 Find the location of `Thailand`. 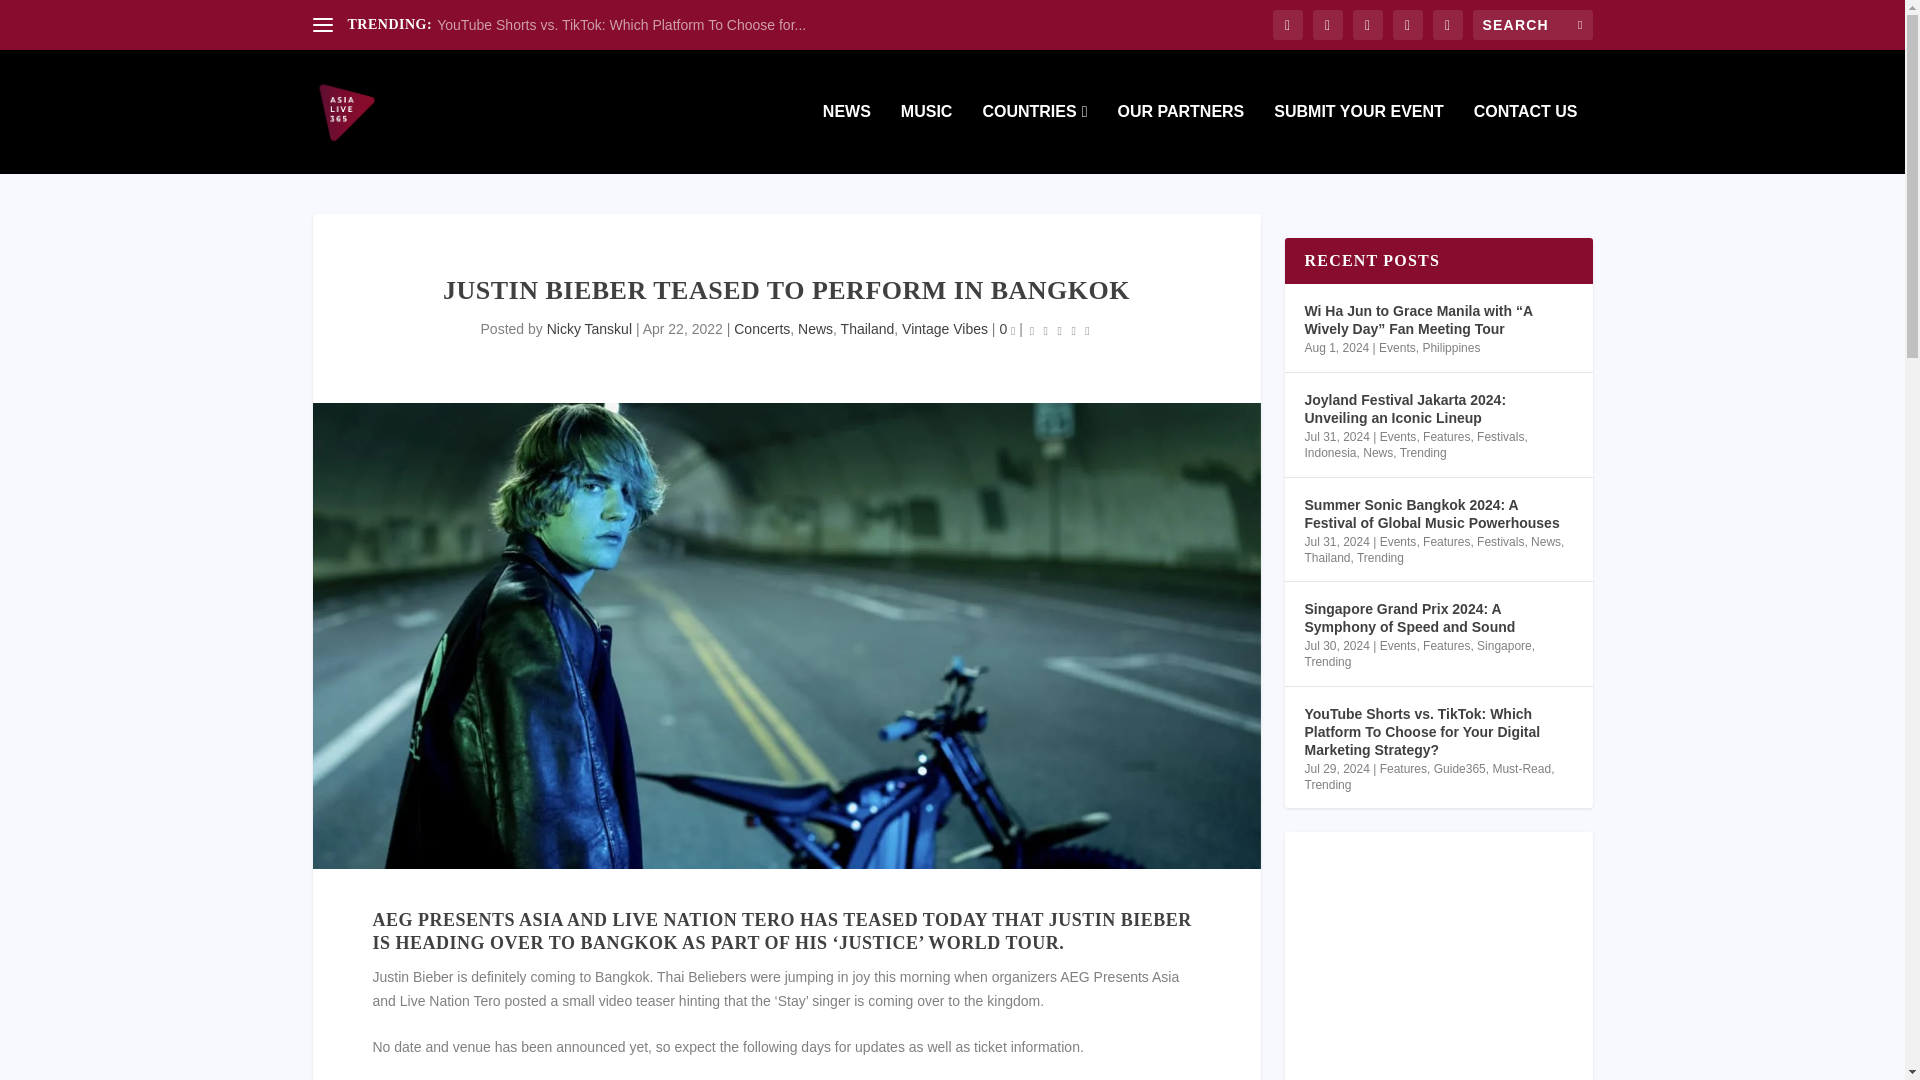

Thailand is located at coordinates (867, 328).